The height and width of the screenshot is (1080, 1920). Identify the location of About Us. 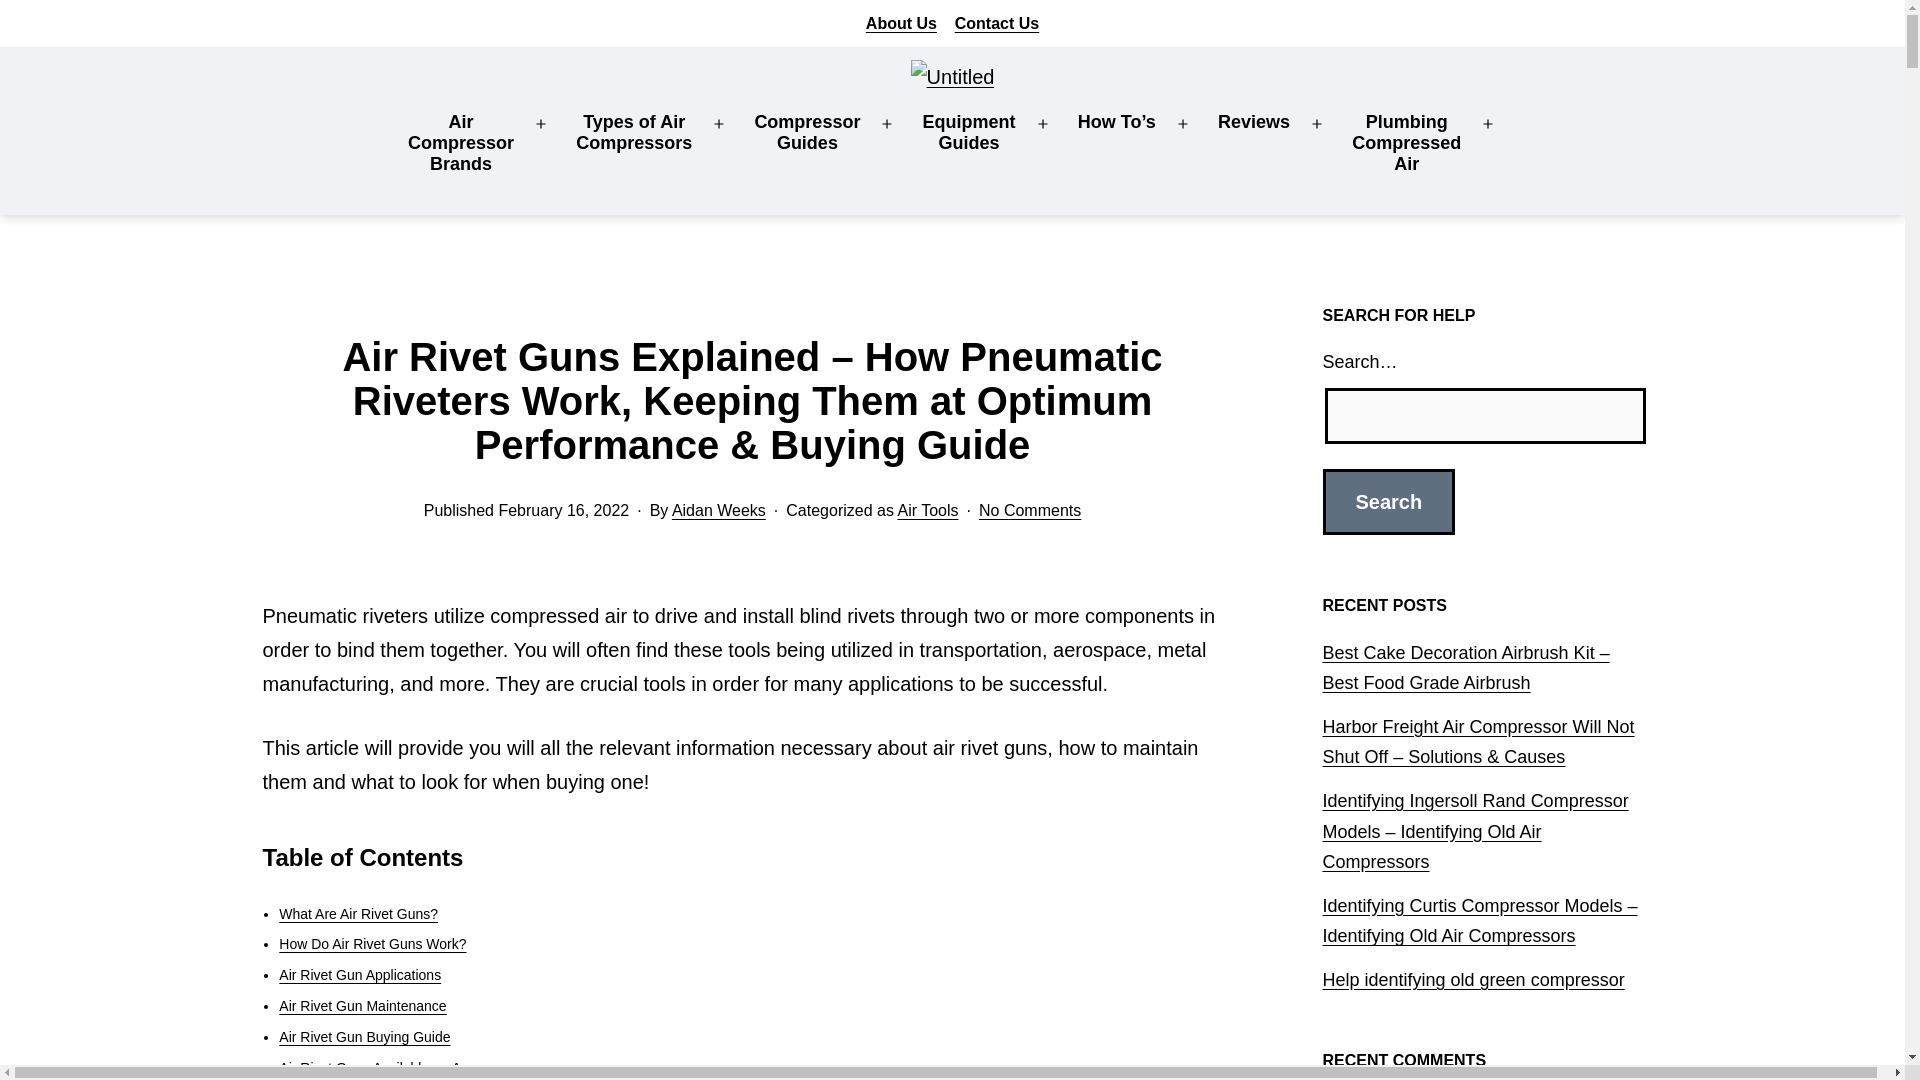
(460, 142).